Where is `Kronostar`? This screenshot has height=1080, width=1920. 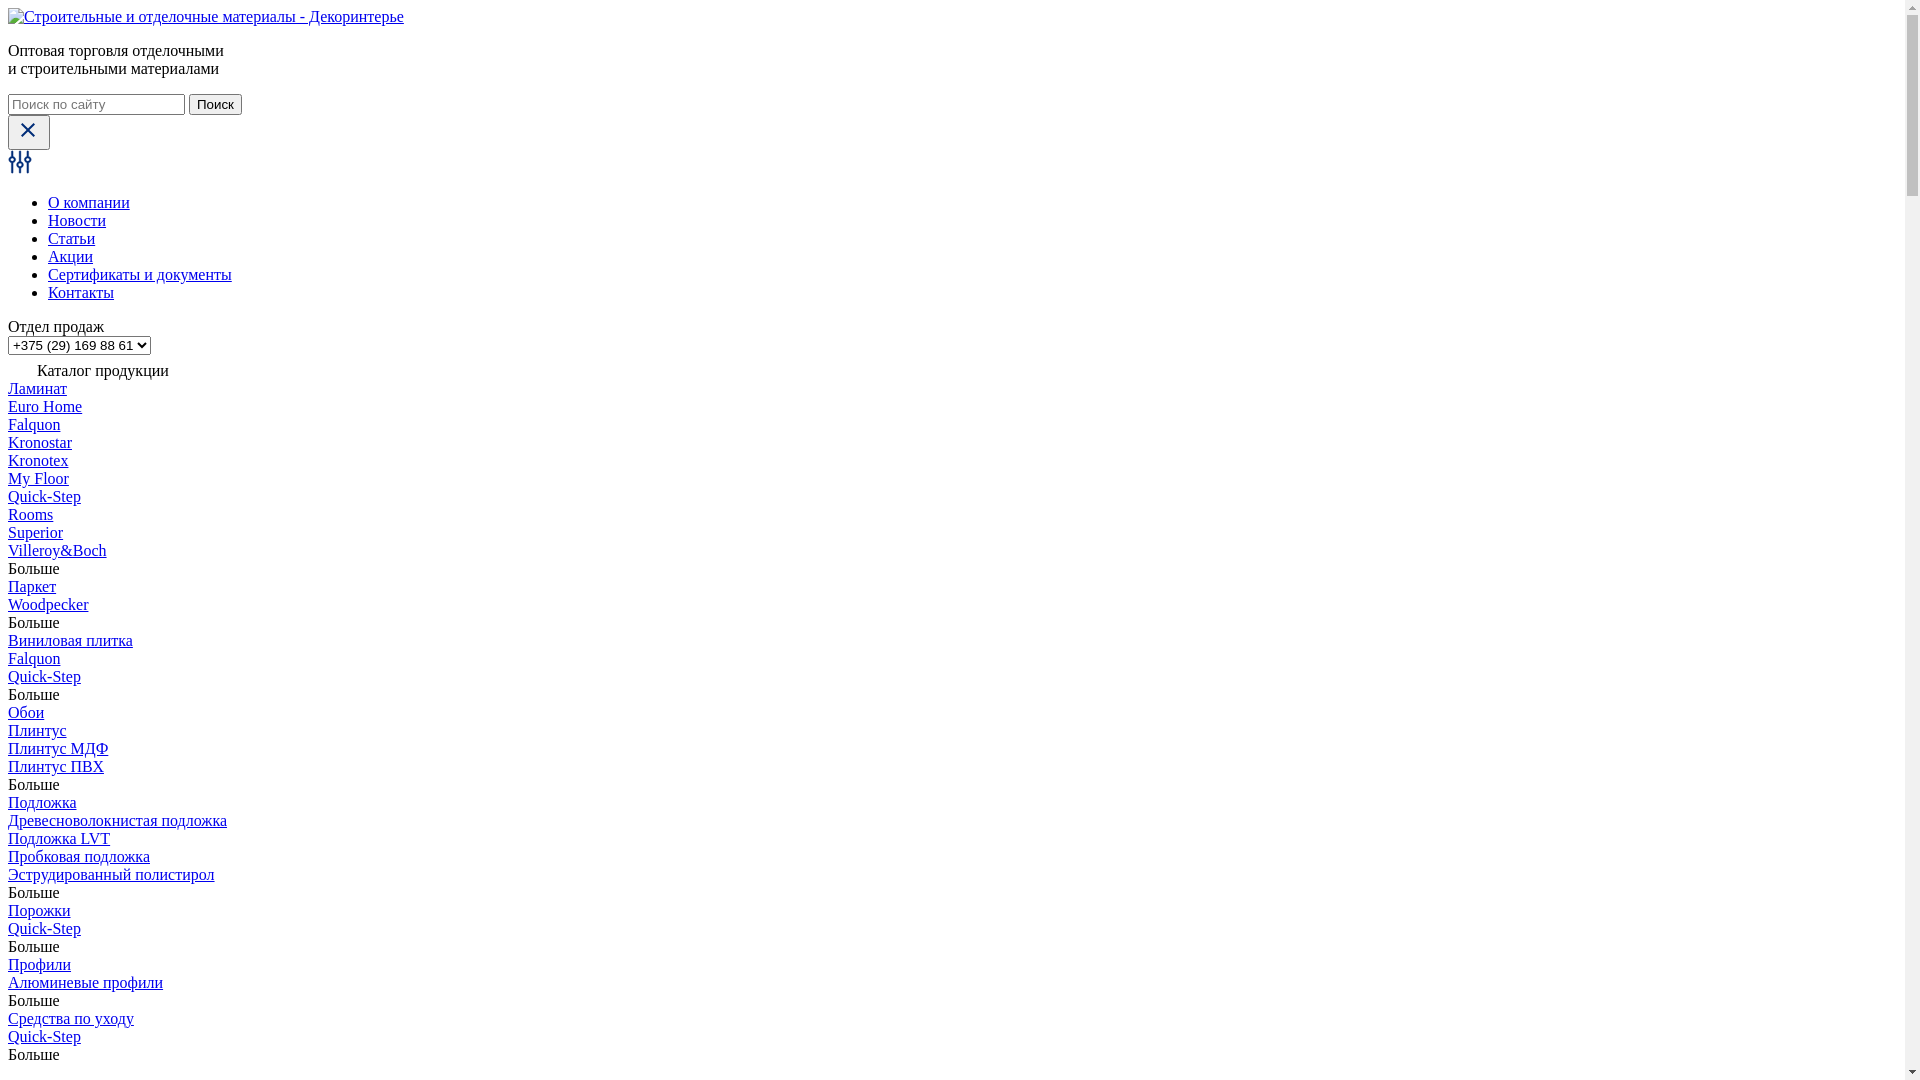 Kronostar is located at coordinates (40, 442).